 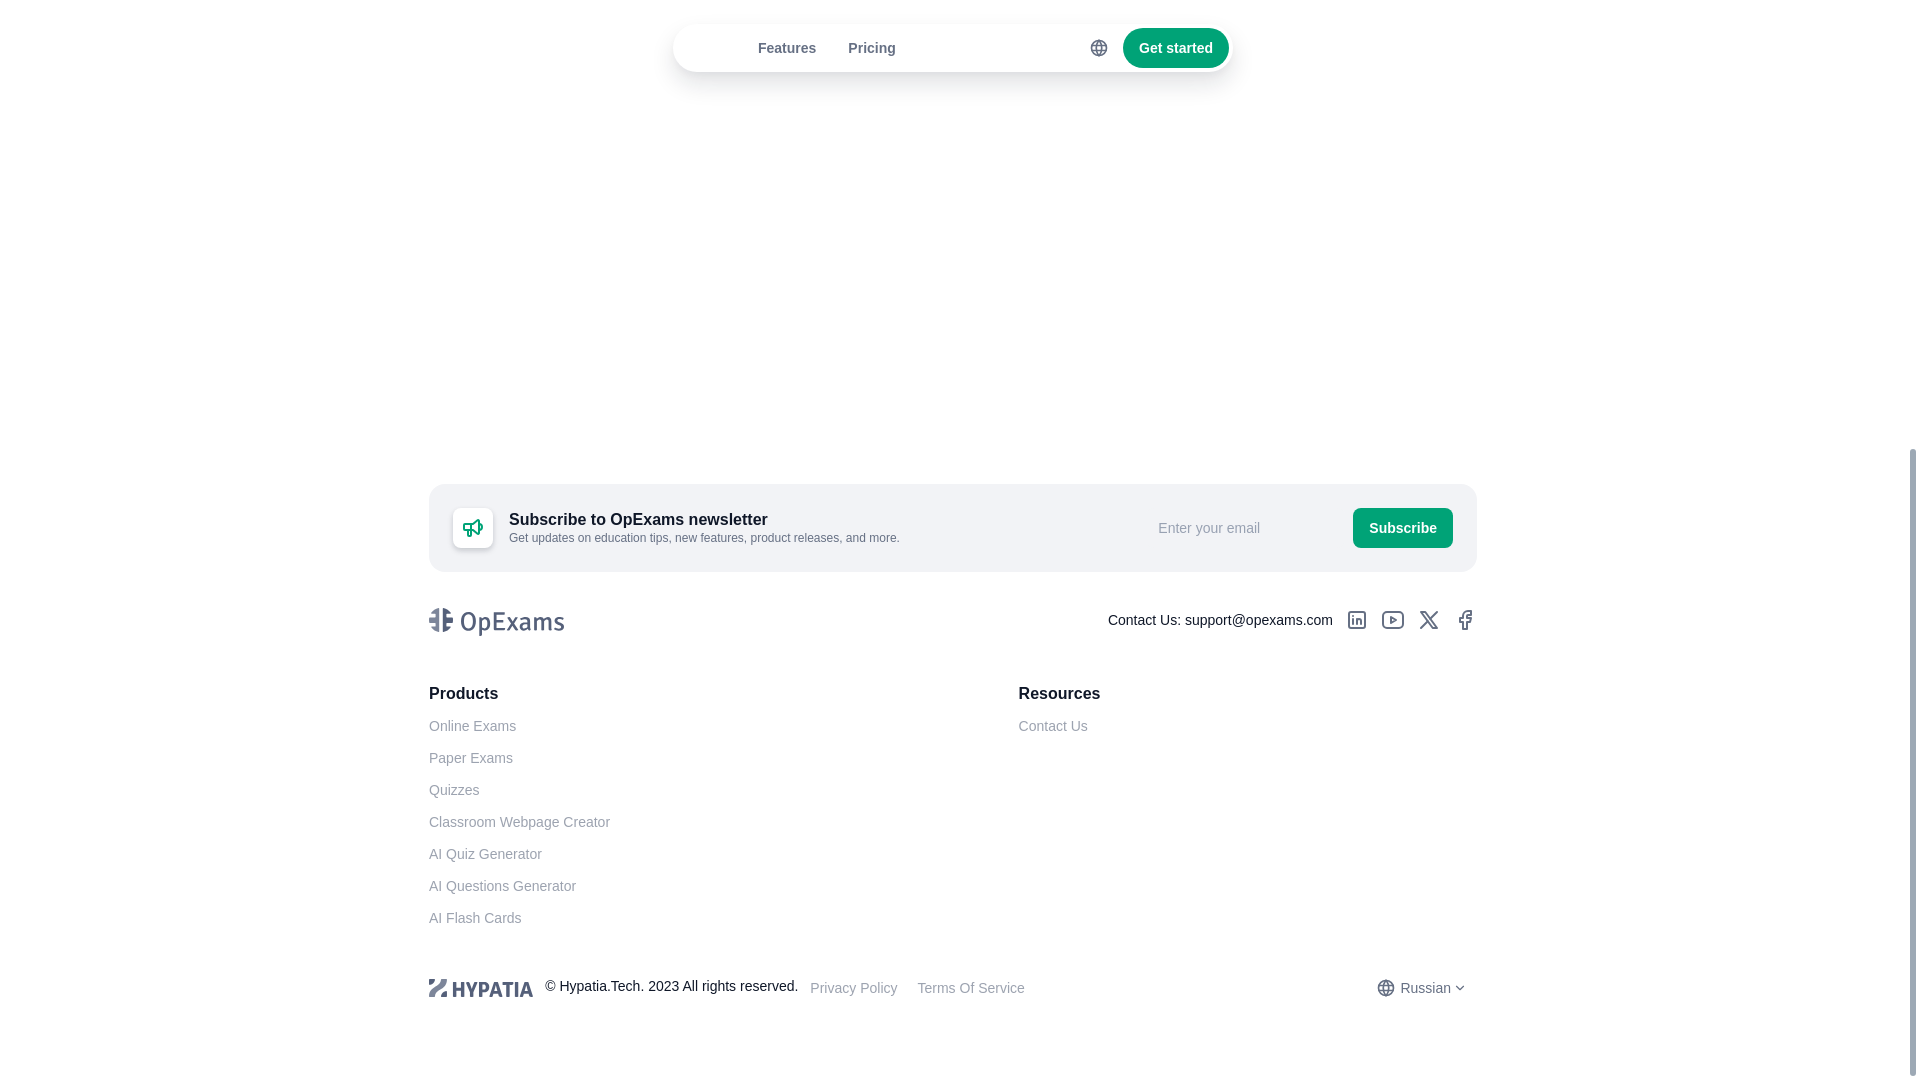 What do you see at coordinates (502, 886) in the screenshot?
I see `AI Questions Generator` at bounding box center [502, 886].